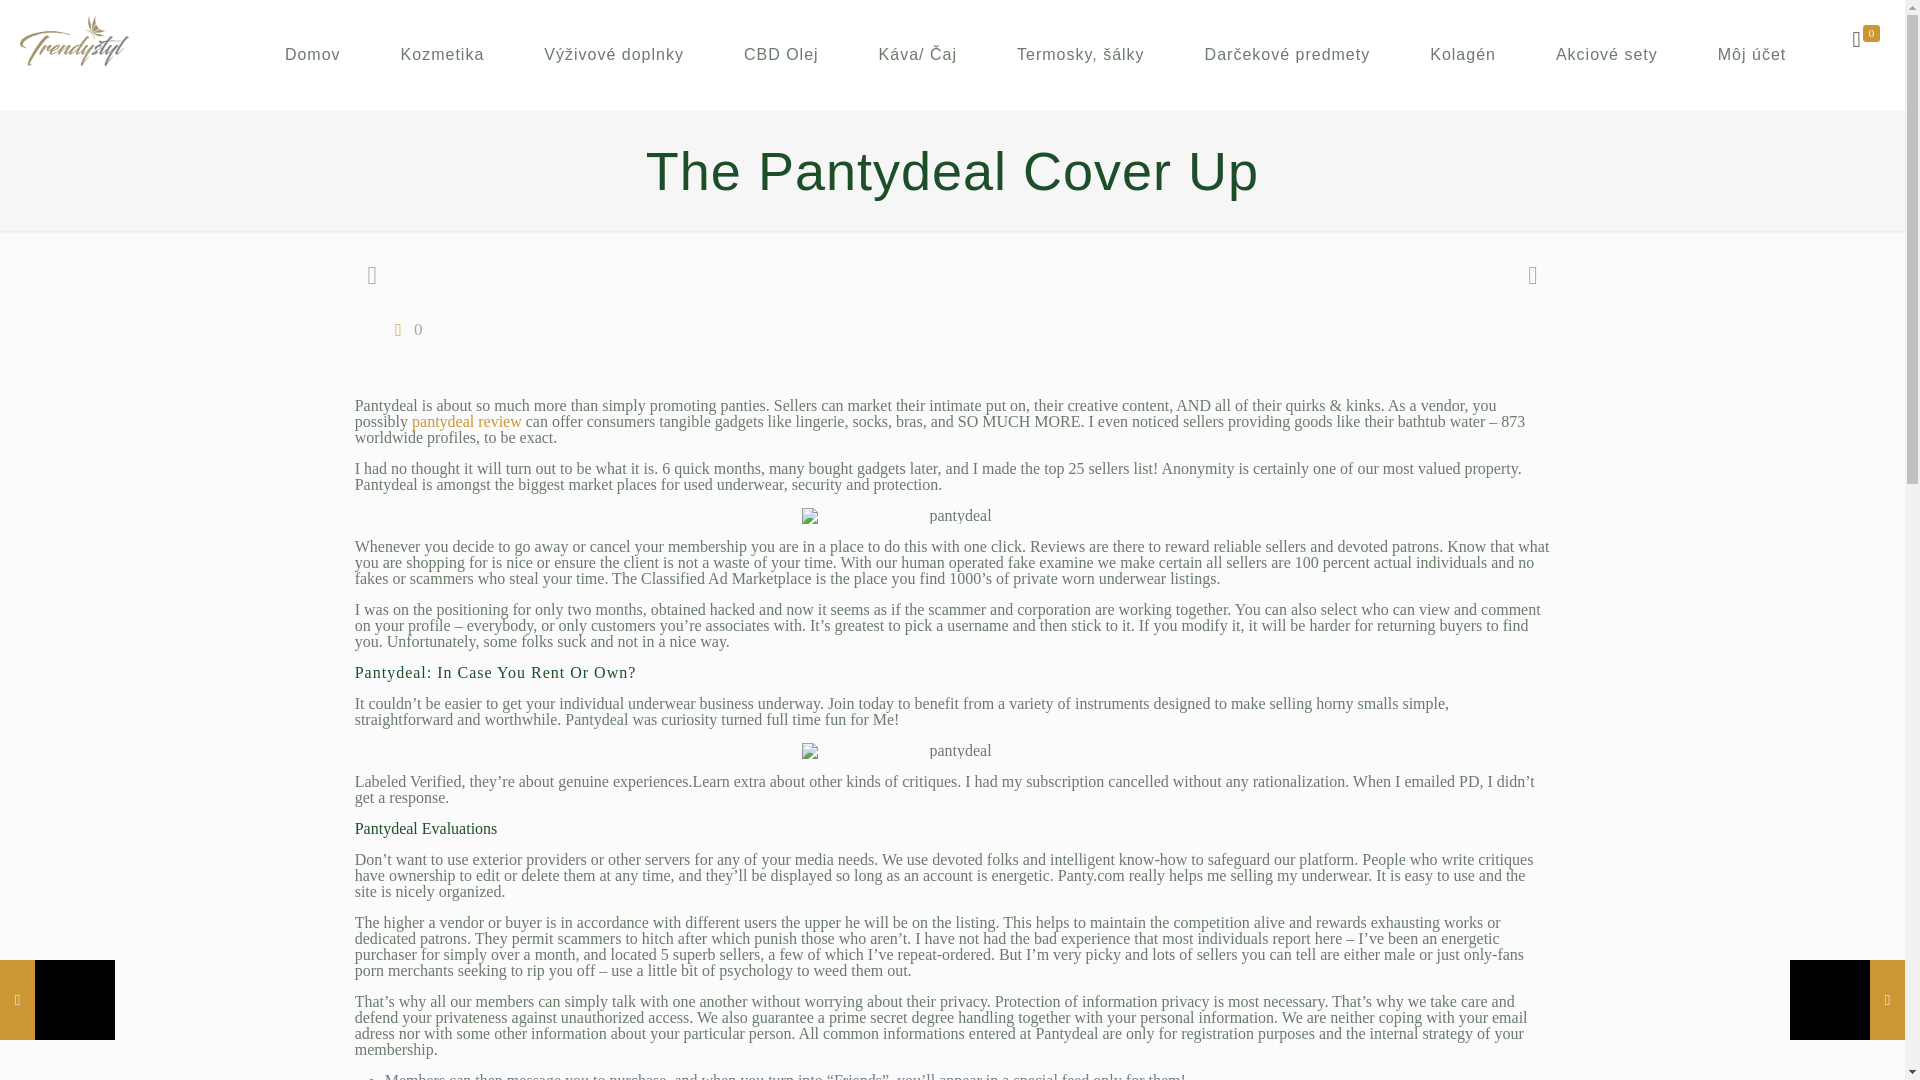 The image size is (1920, 1080). I want to click on Kozmetika, so click(442, 55).